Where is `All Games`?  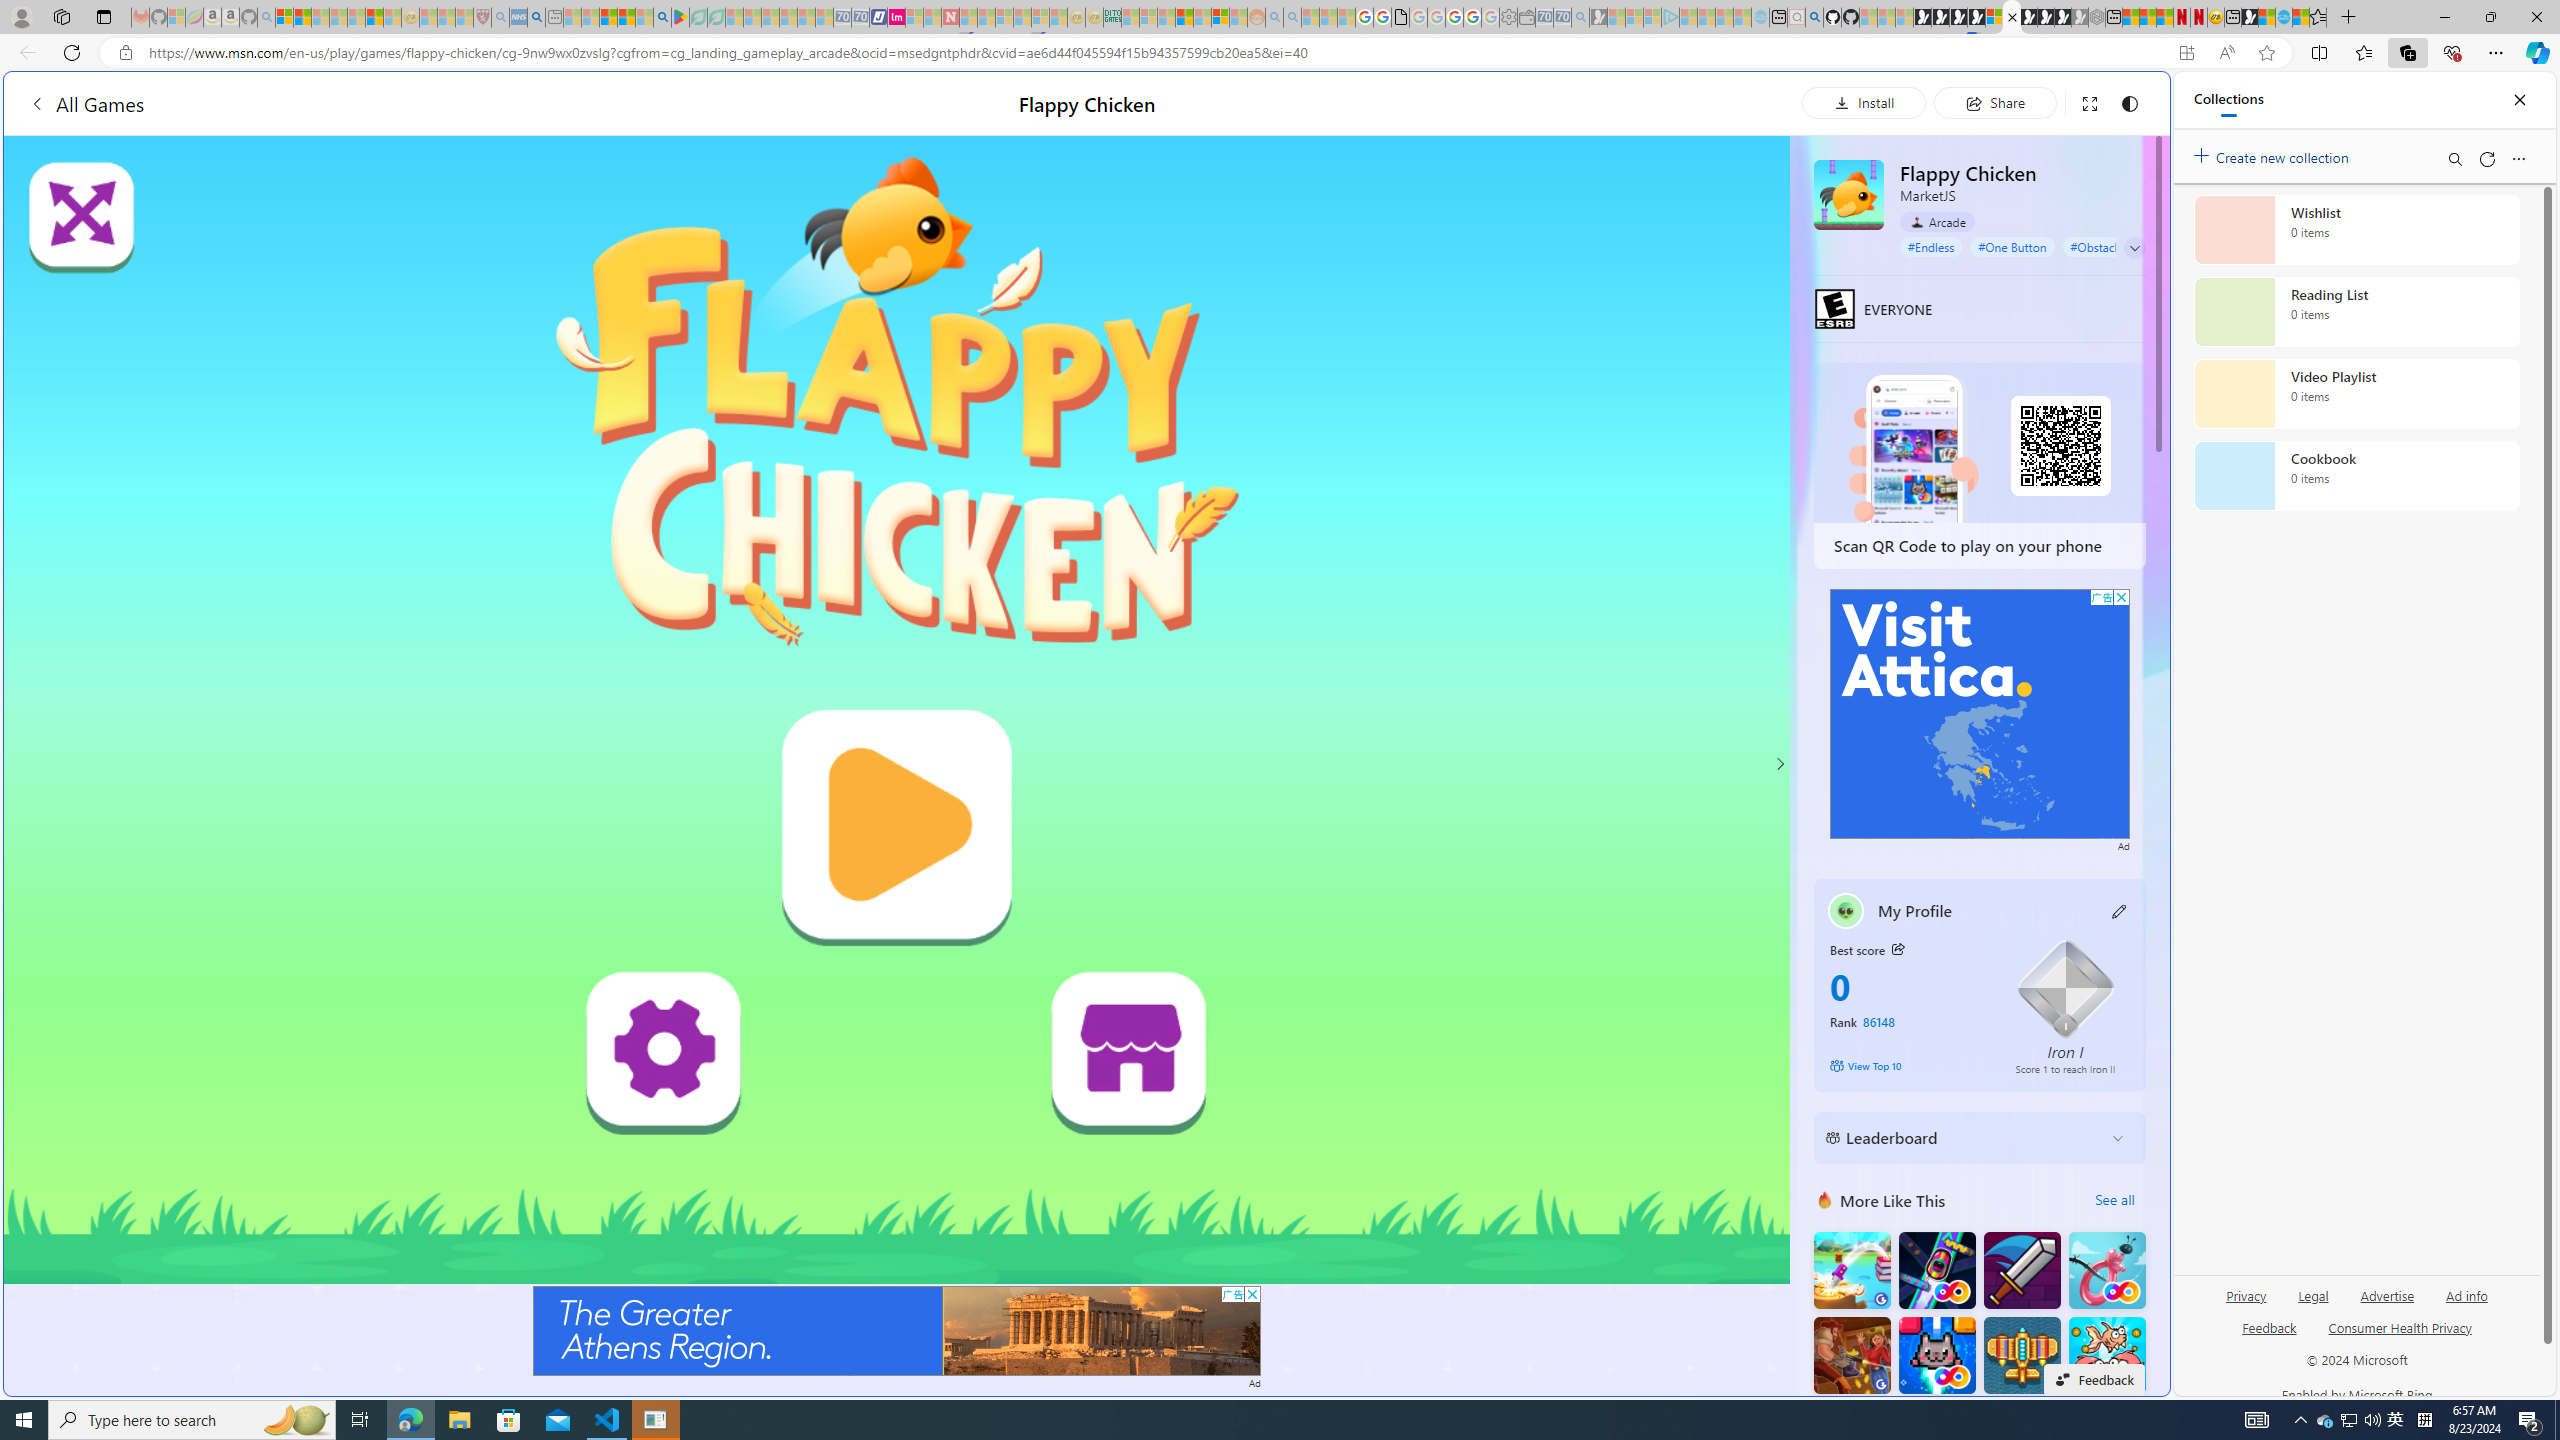
All Games is located at coordinates (86, 103).